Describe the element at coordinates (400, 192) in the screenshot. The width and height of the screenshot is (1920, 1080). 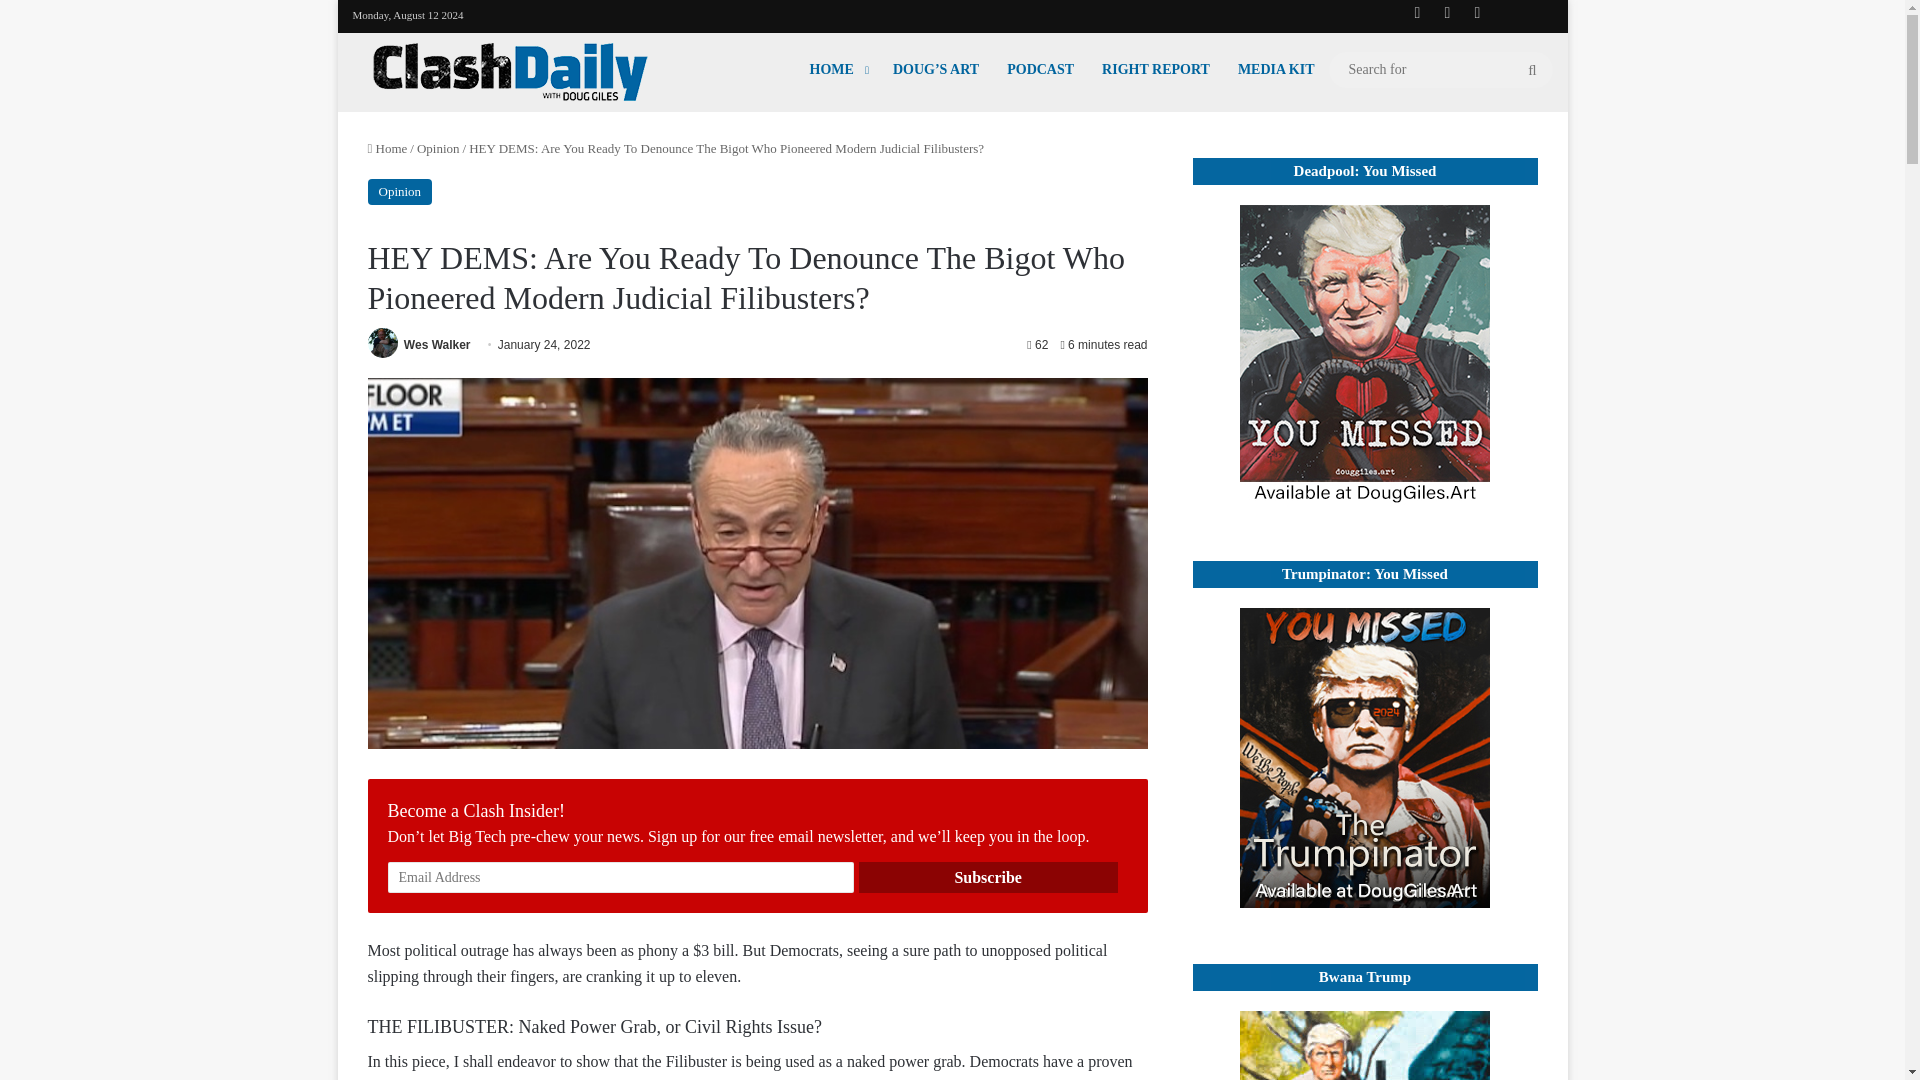
I see `Opinion` at that location.